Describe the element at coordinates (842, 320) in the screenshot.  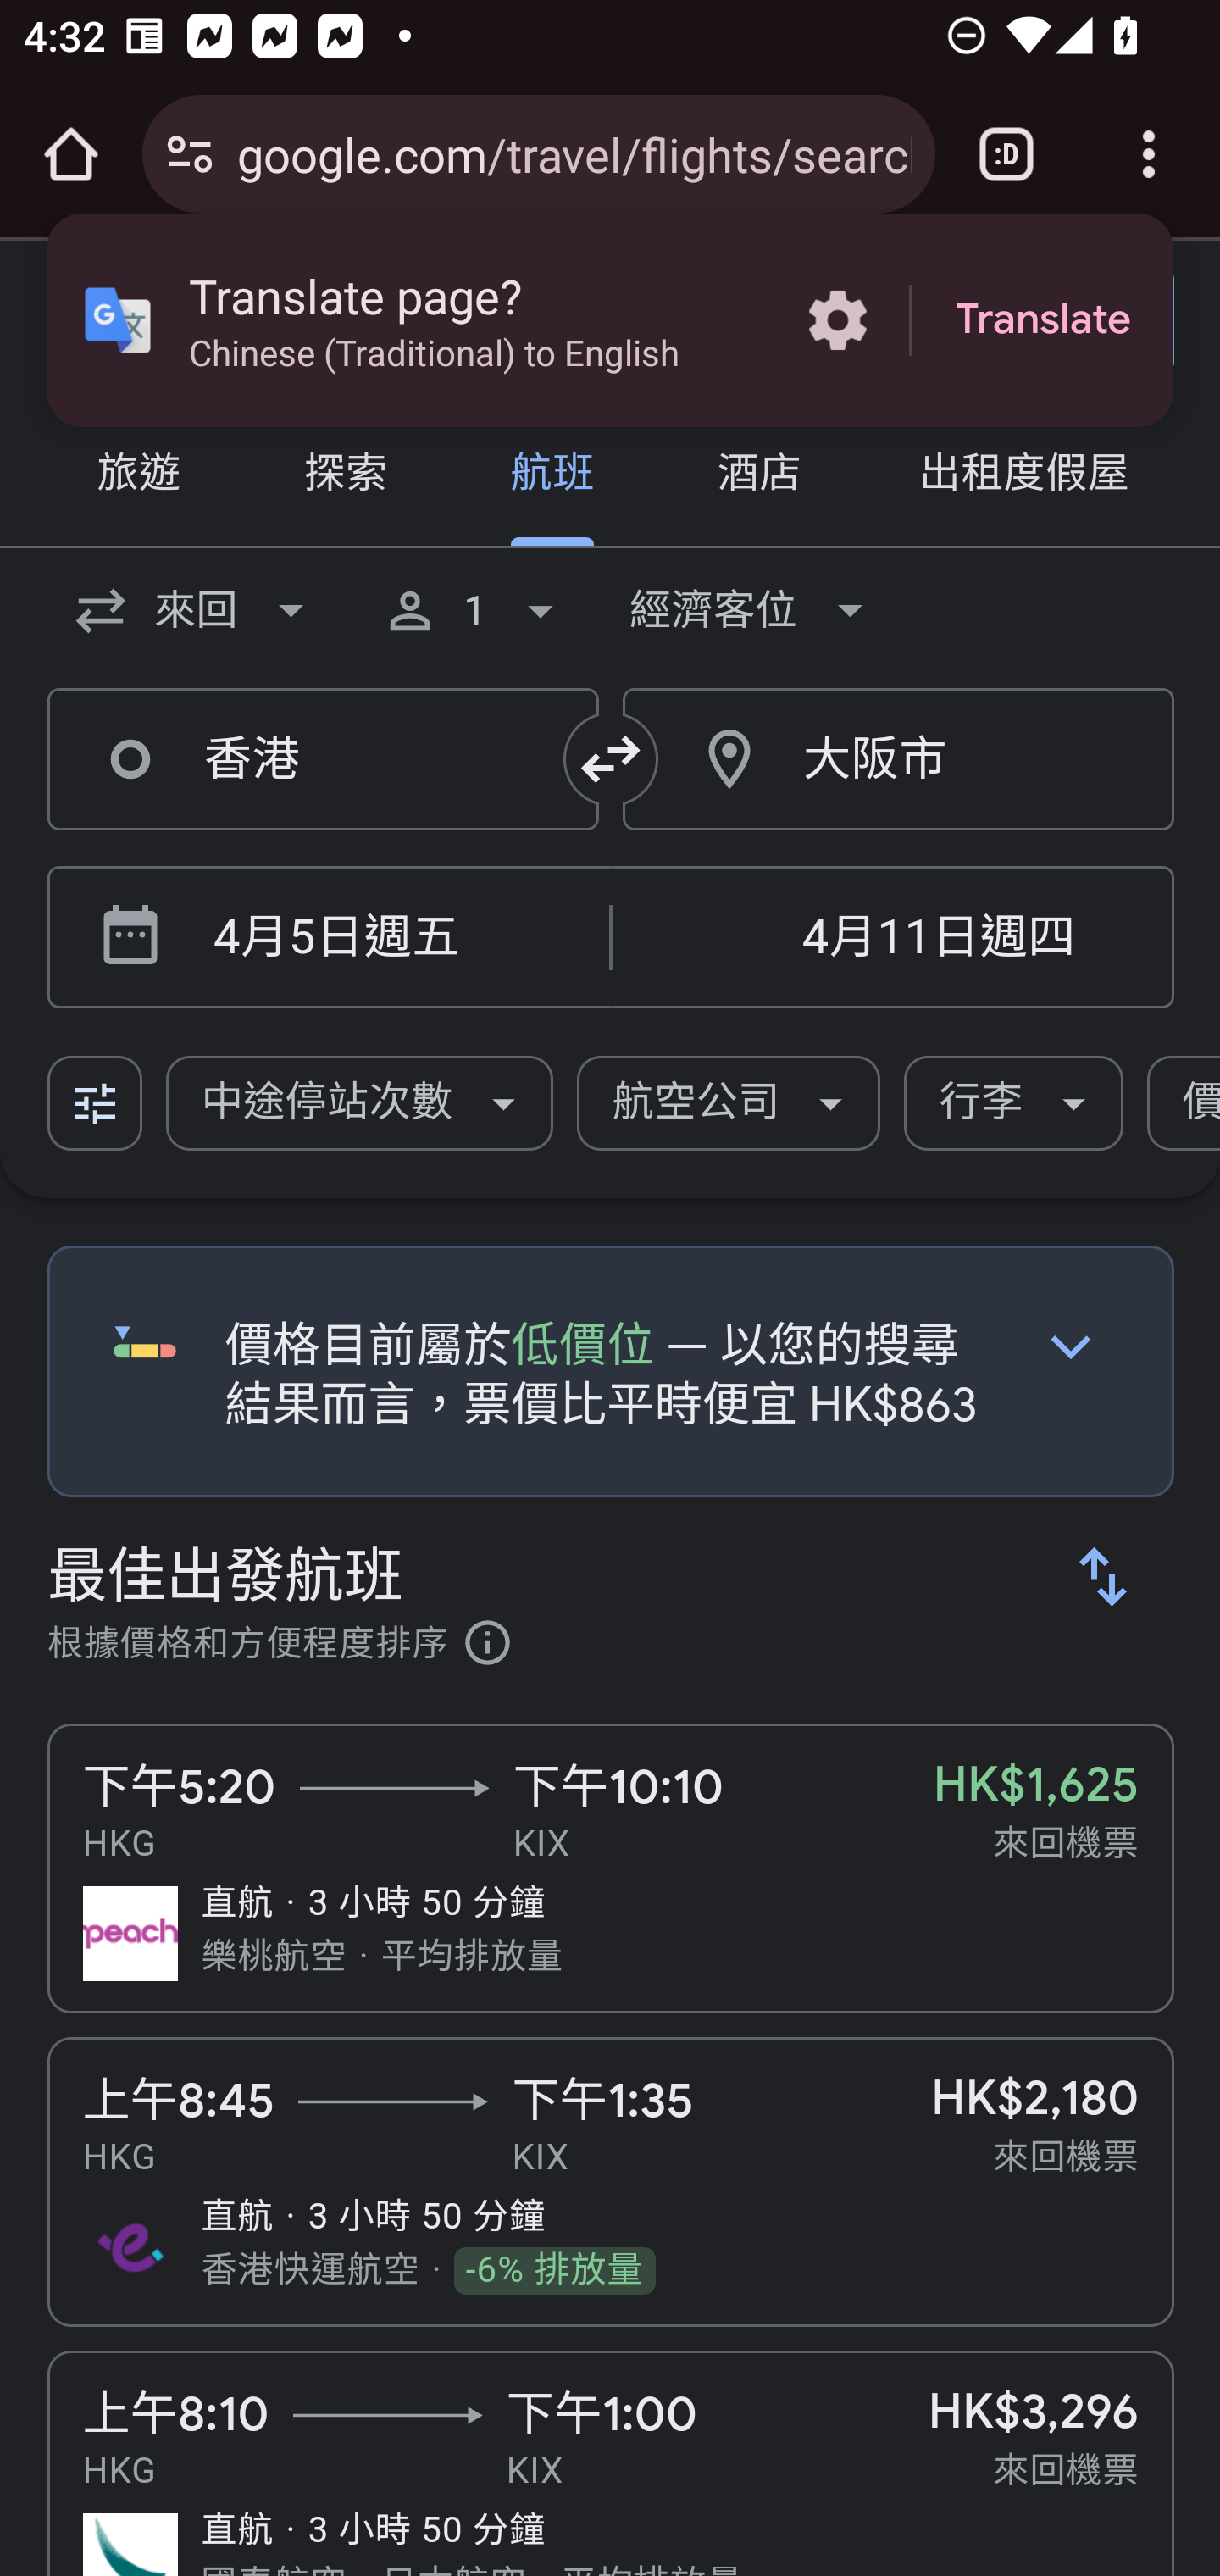
I see `Google Apps` at that location.